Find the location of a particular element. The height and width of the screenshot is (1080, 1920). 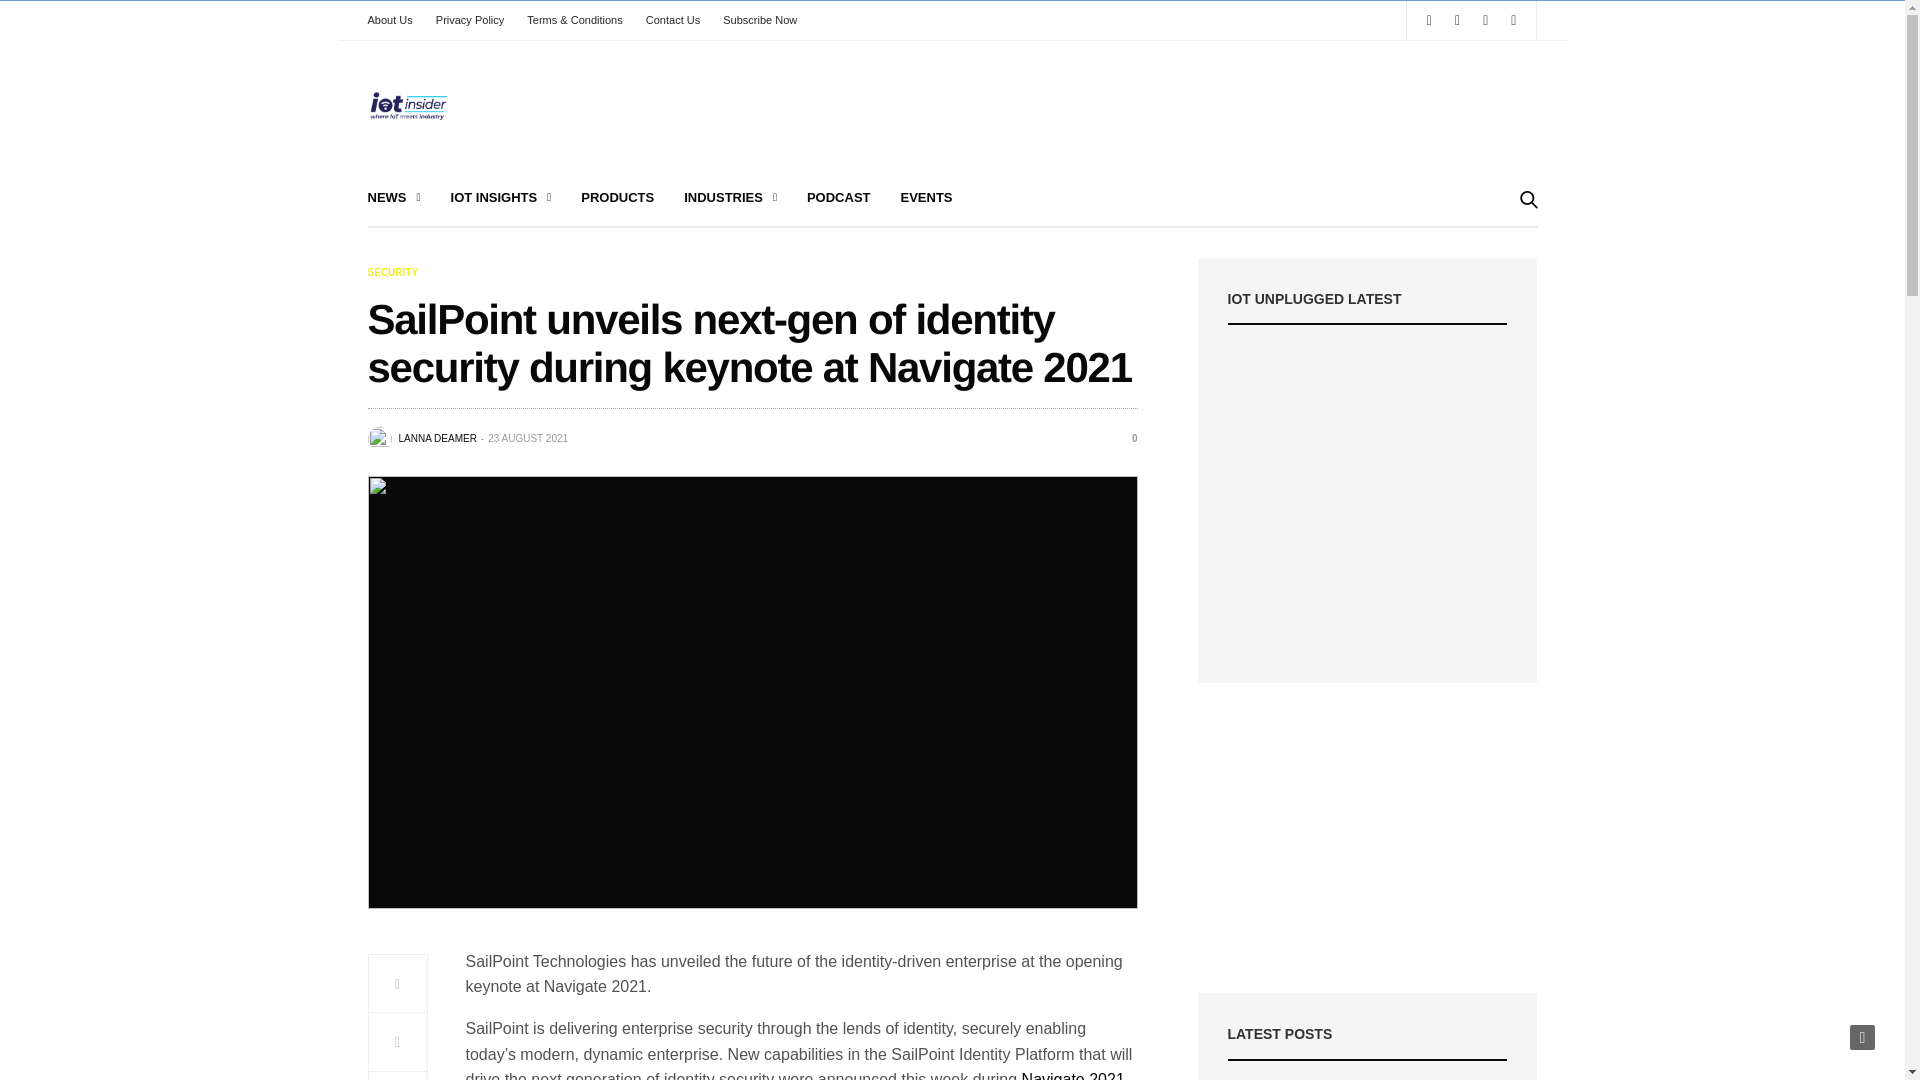

NEWS is located at coordinates (394, 198).